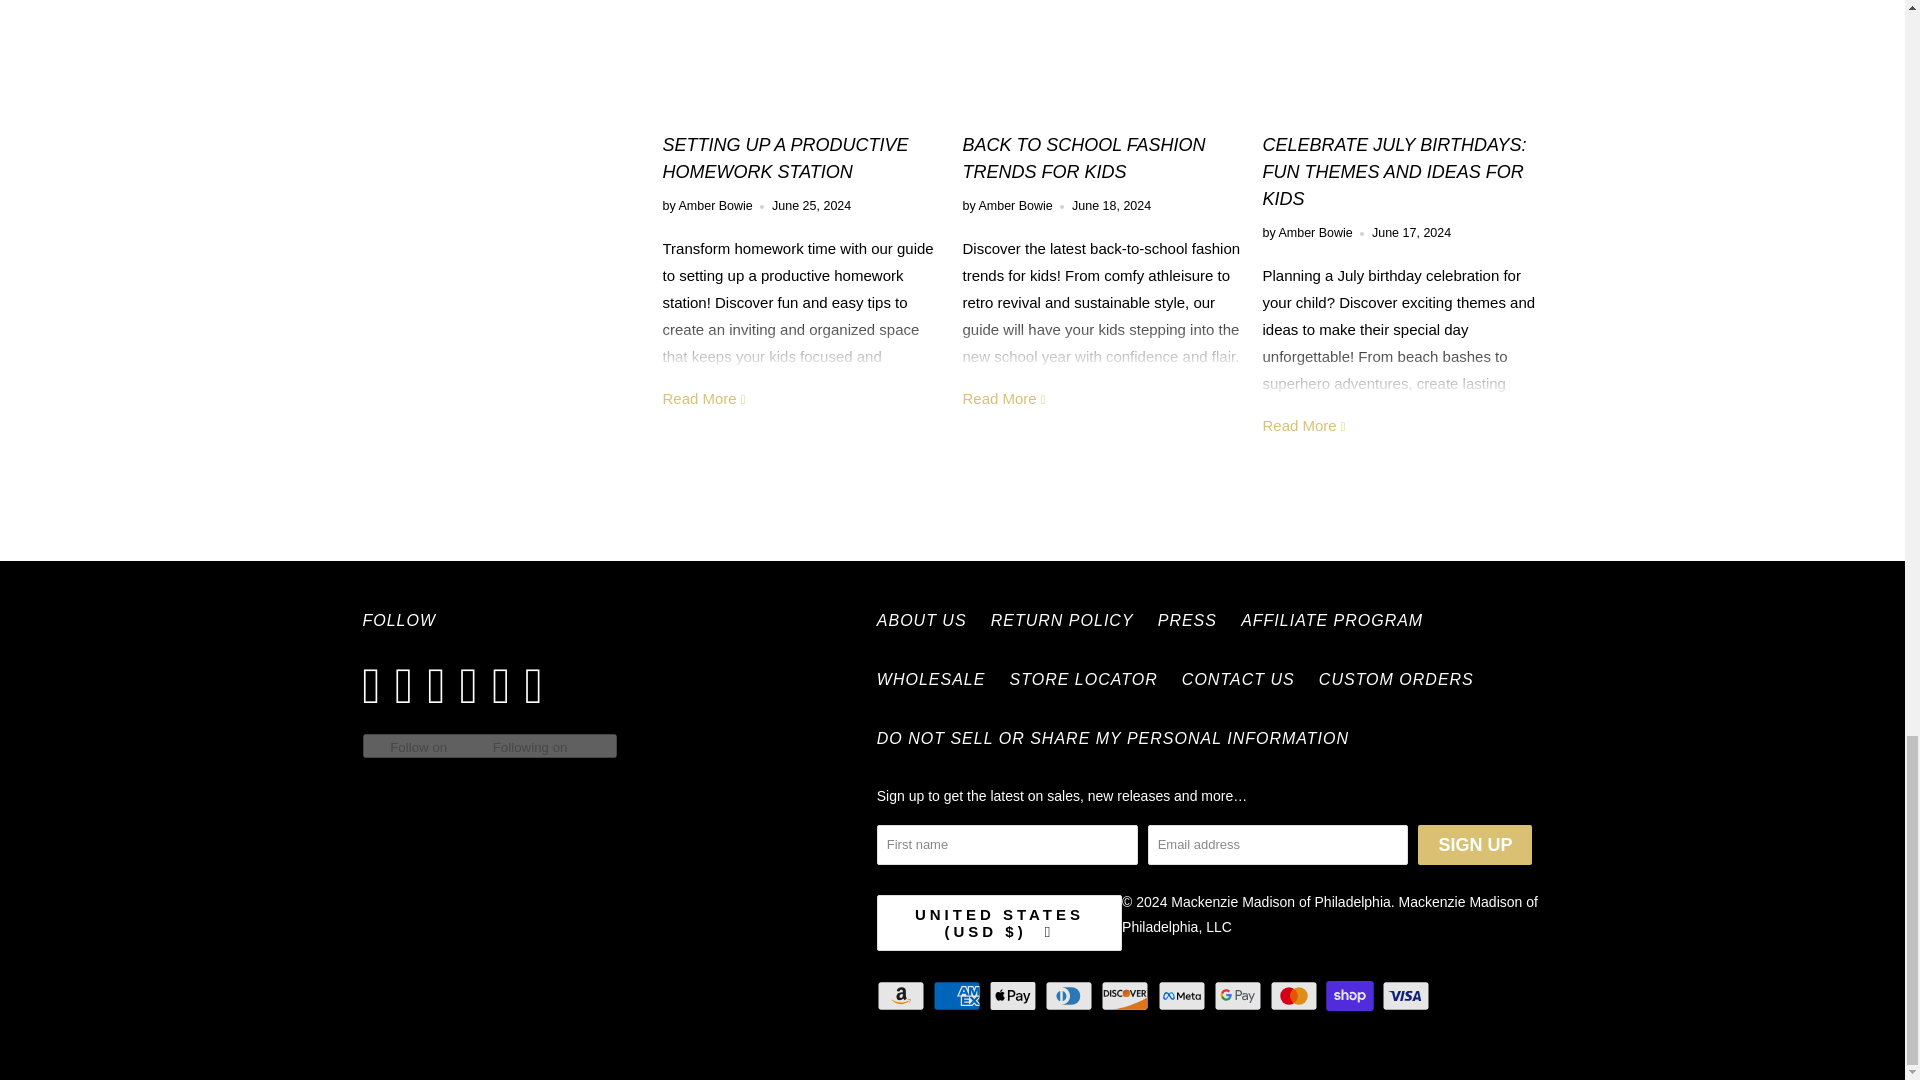 Image resolution: width=1920 pixels, height=1080 pixels. What do you see at coordinates (1352, 995) in the screenshot?
I see `Shop Pay` at bounding box center [1352, 995].